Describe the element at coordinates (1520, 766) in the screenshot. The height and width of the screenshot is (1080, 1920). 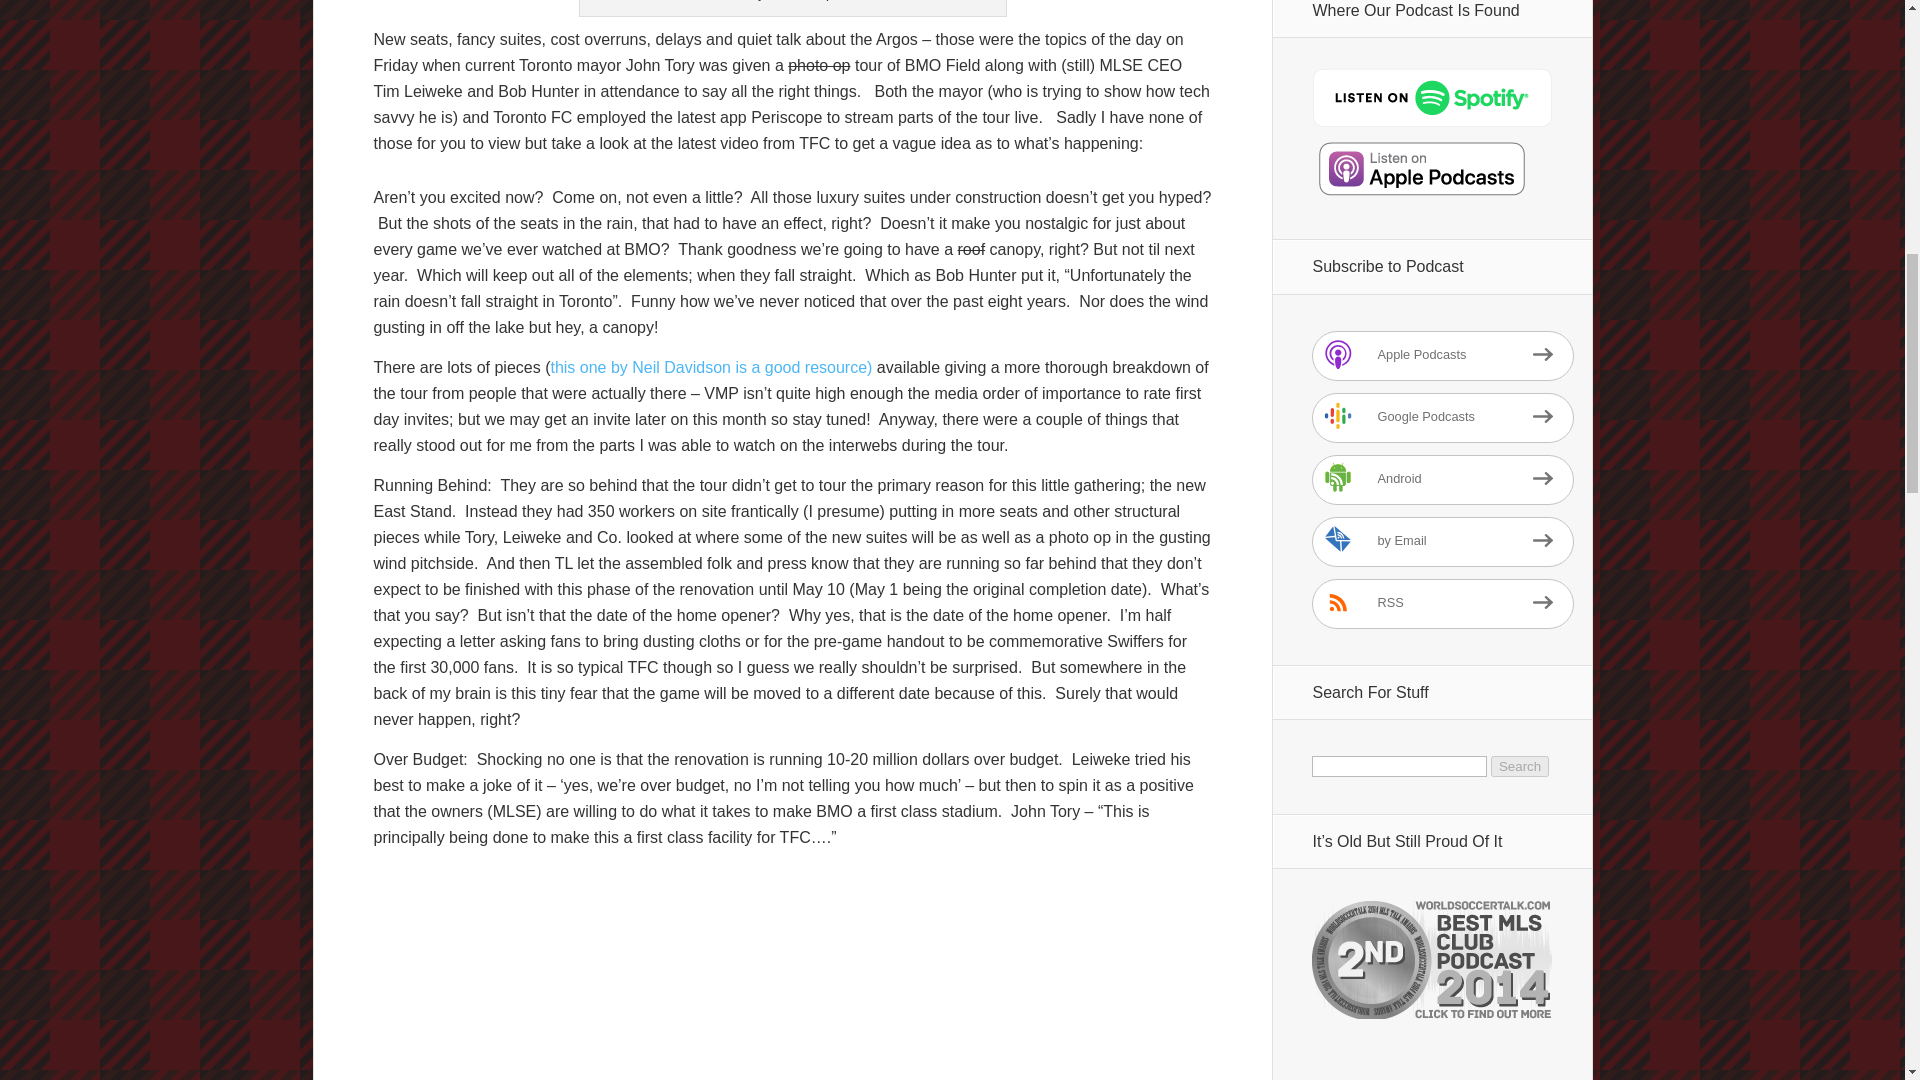
I see `Search` at that location.